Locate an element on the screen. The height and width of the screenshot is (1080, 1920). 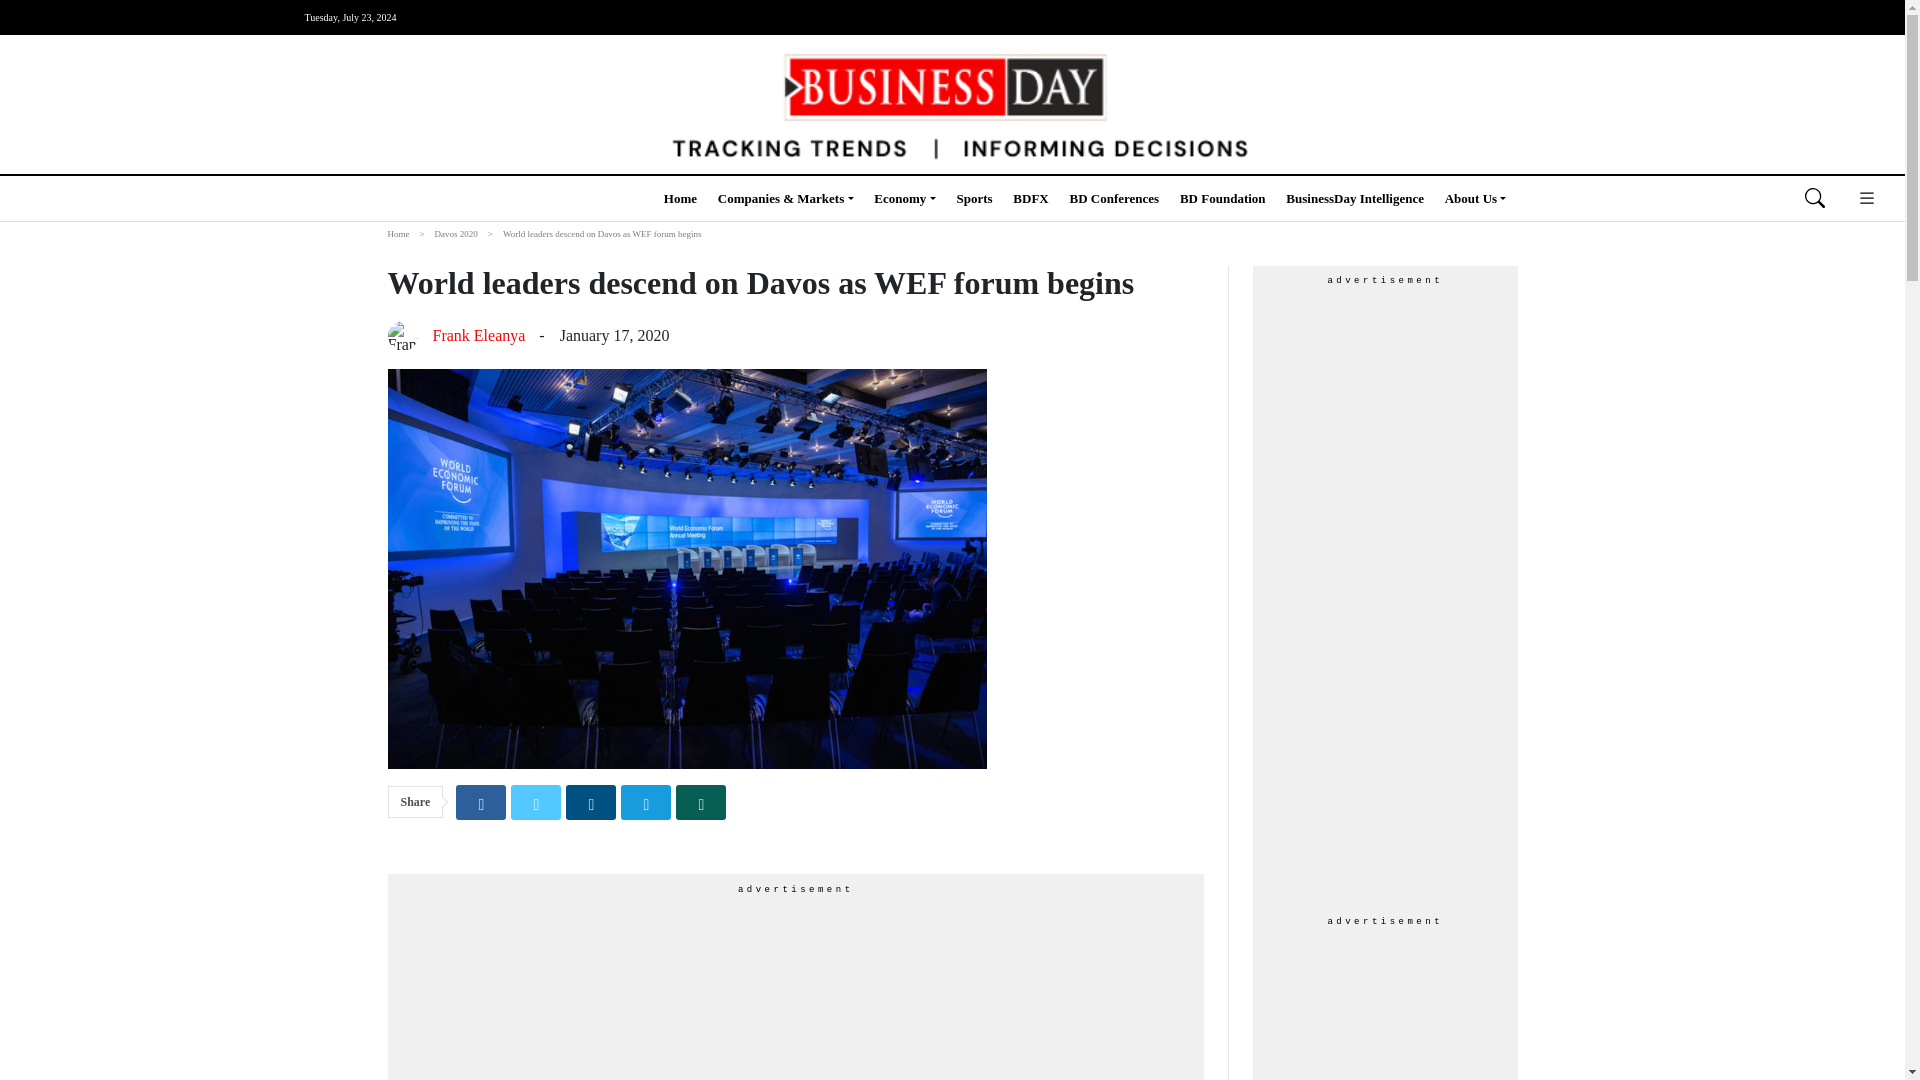
BD Conferences is located at coordinates (1114, 198).